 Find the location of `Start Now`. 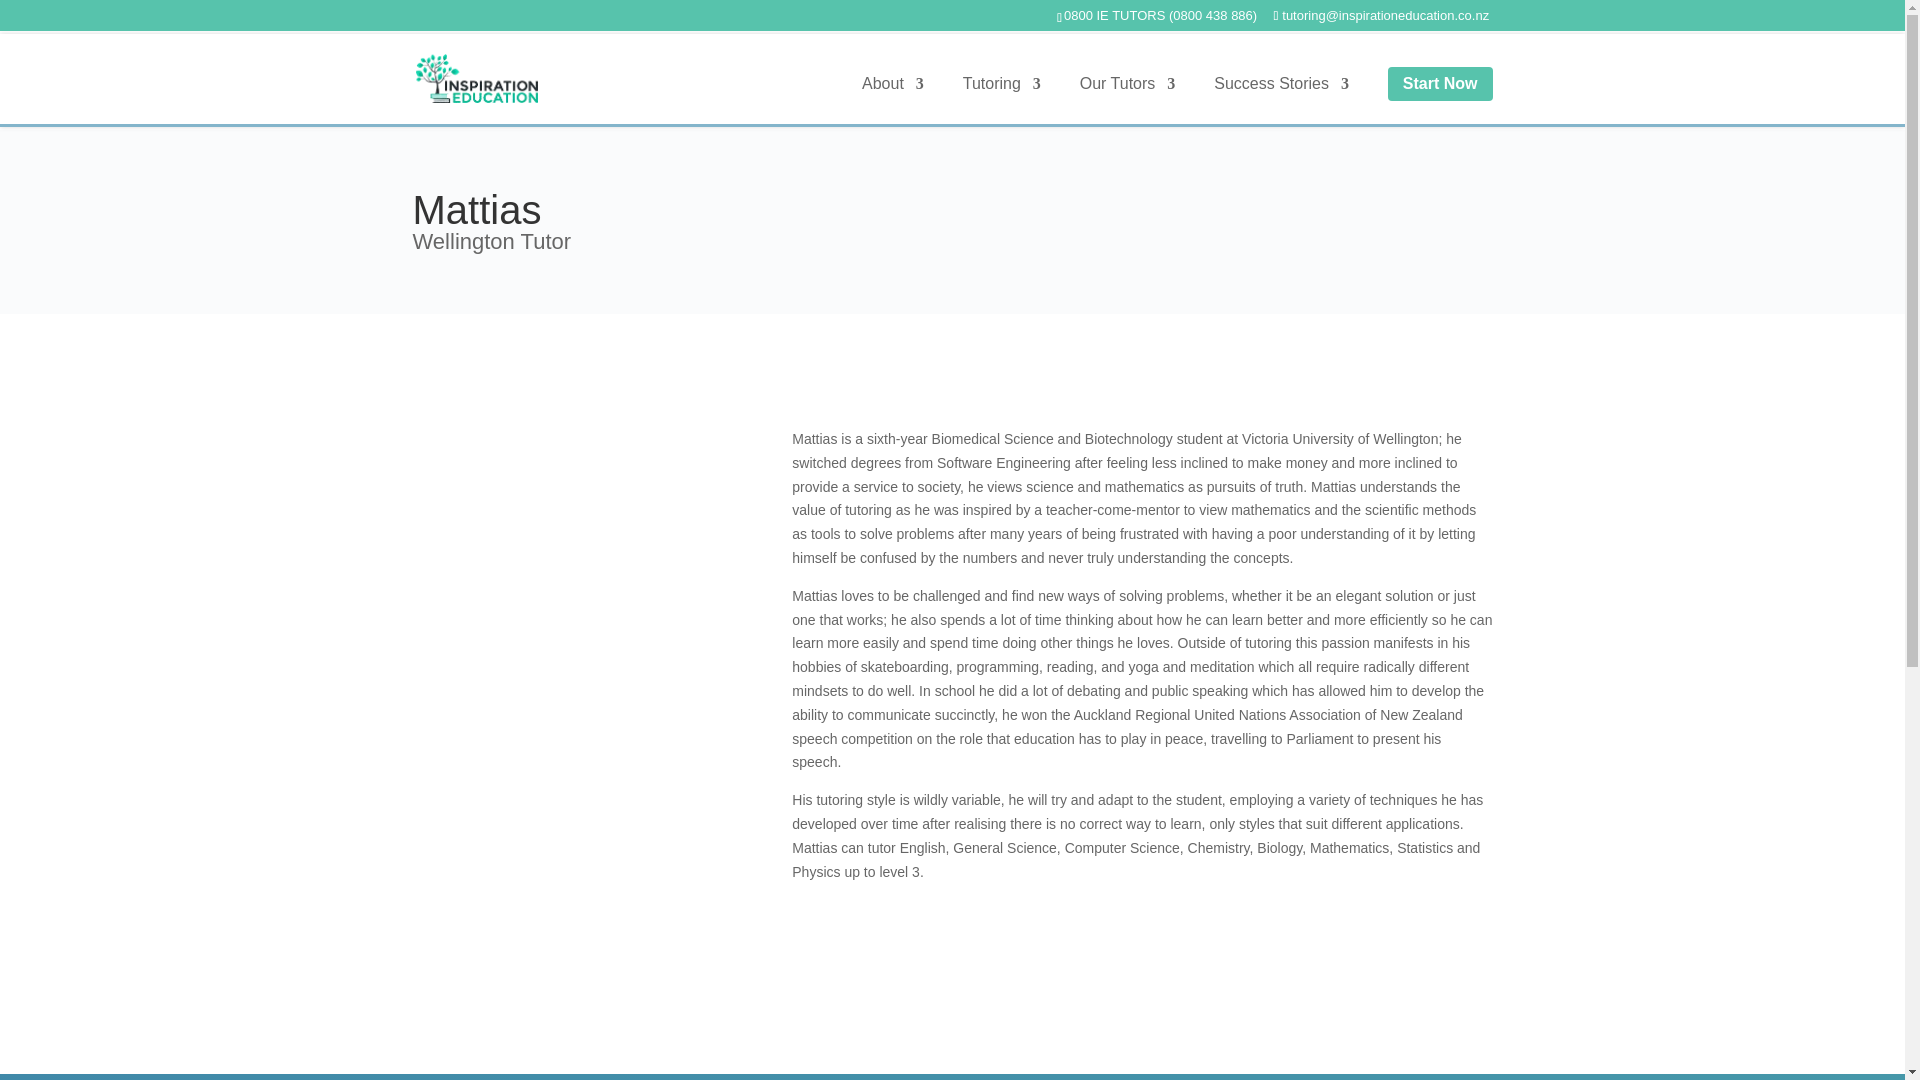

Start Now is located at coordinates (1440, 82).